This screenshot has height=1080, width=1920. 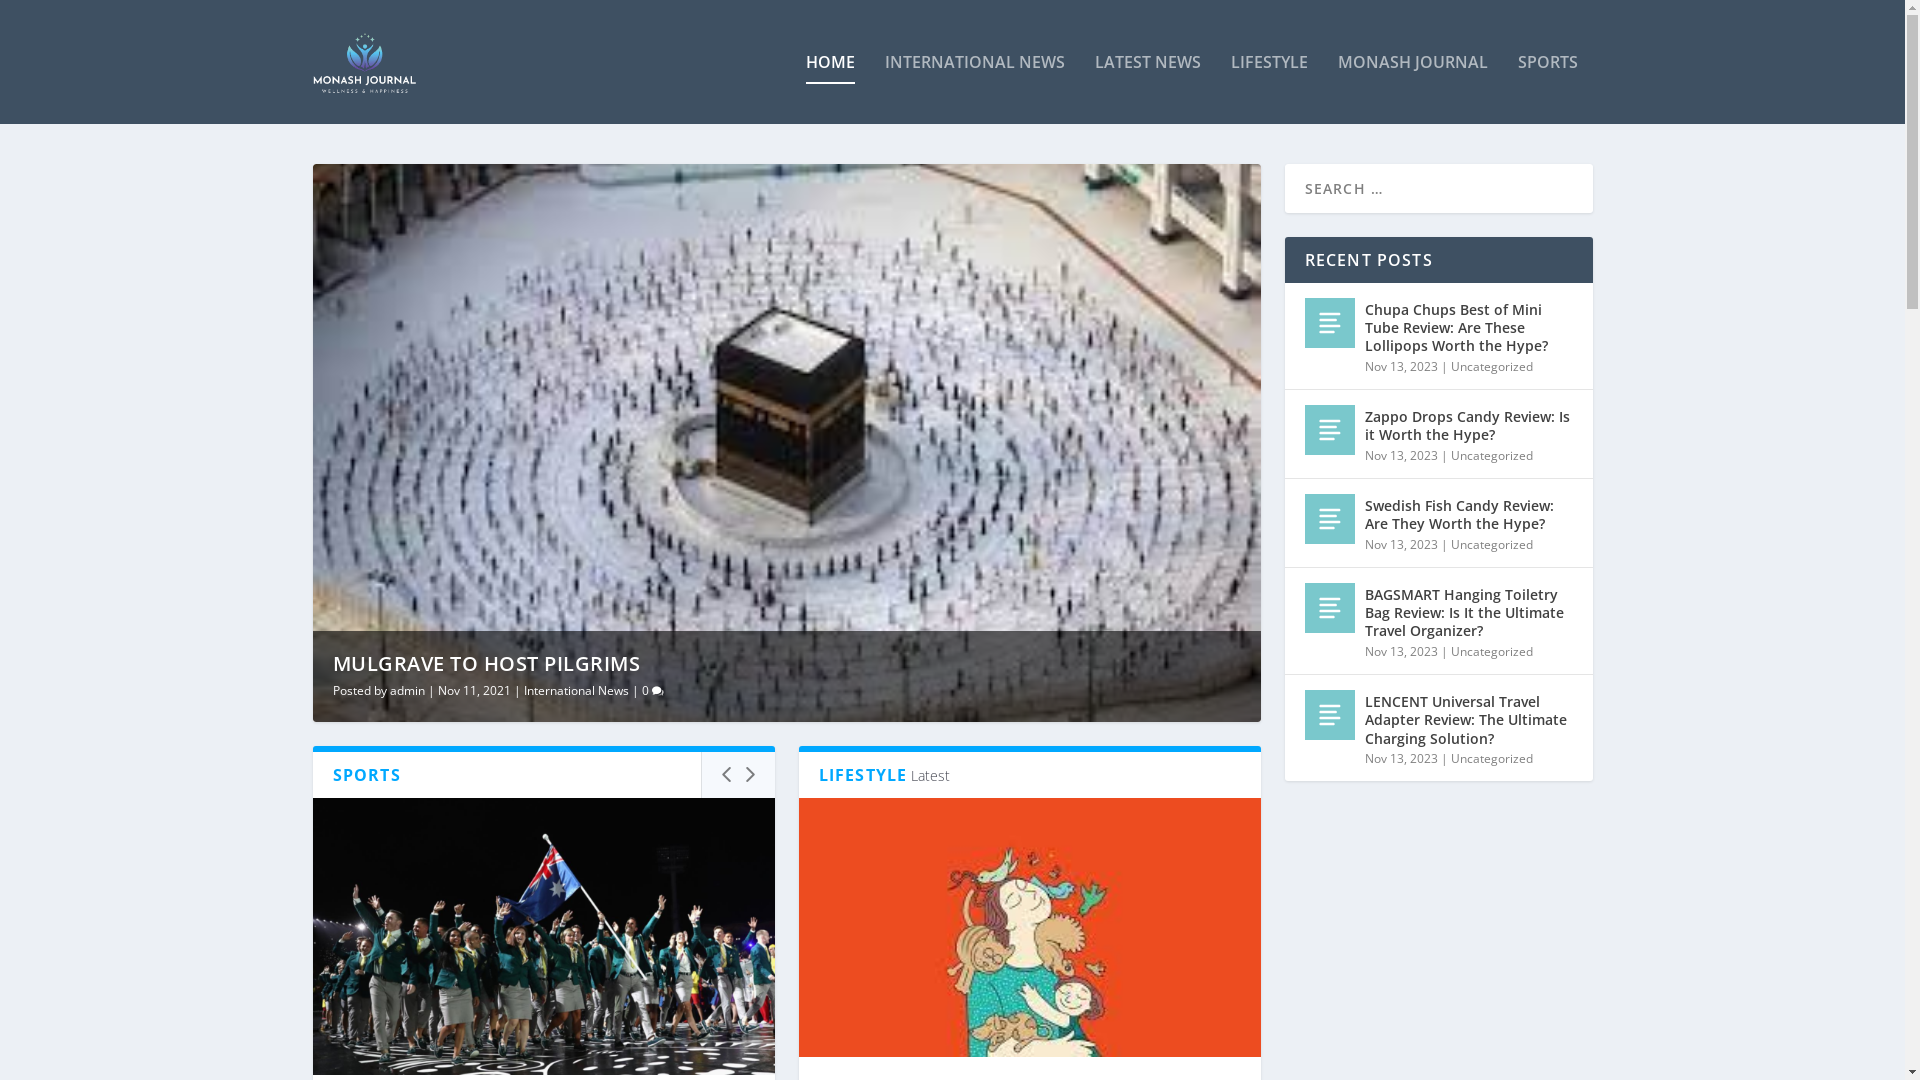 I want to click on Zappo Drops Candy Review: Is it Worth the Hype?, so click(x=1329, y=430).